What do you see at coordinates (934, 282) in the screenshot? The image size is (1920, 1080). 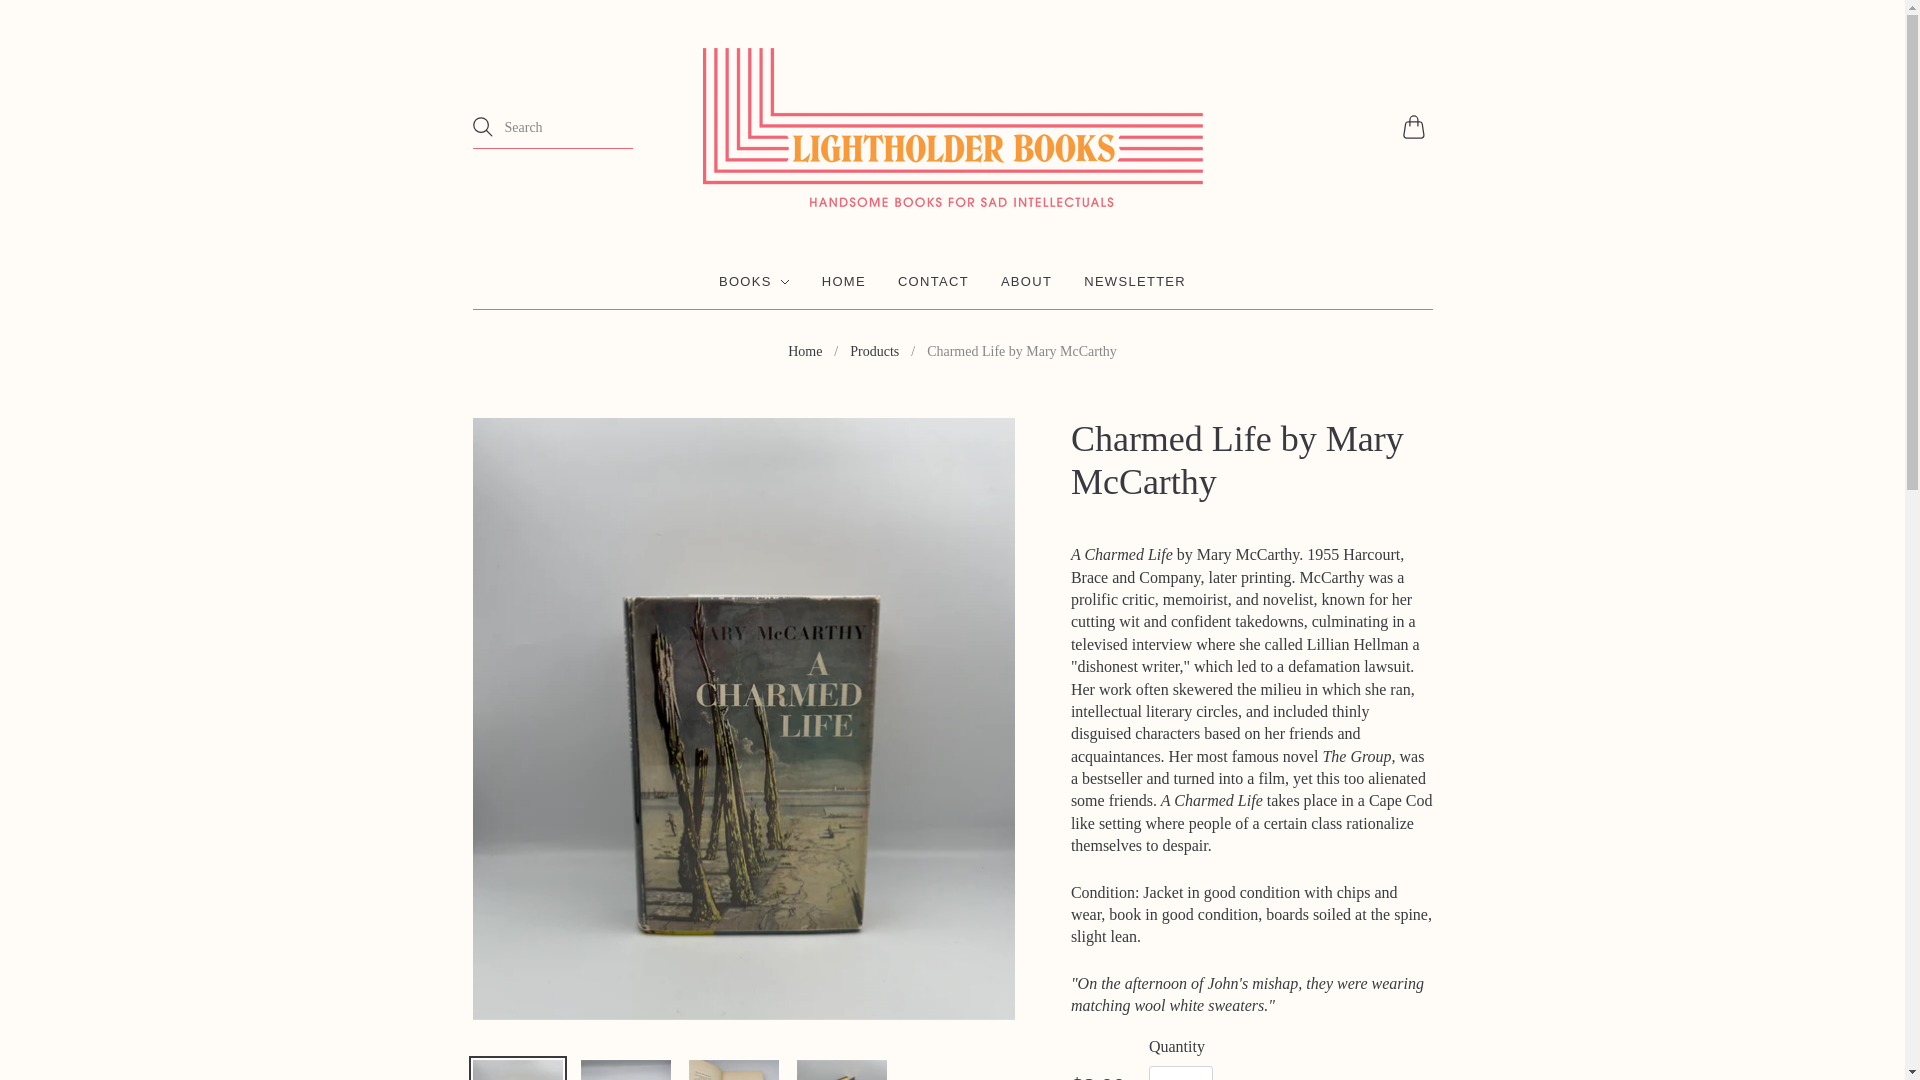 I see `CONTACT` at bounding box center [934, 282].